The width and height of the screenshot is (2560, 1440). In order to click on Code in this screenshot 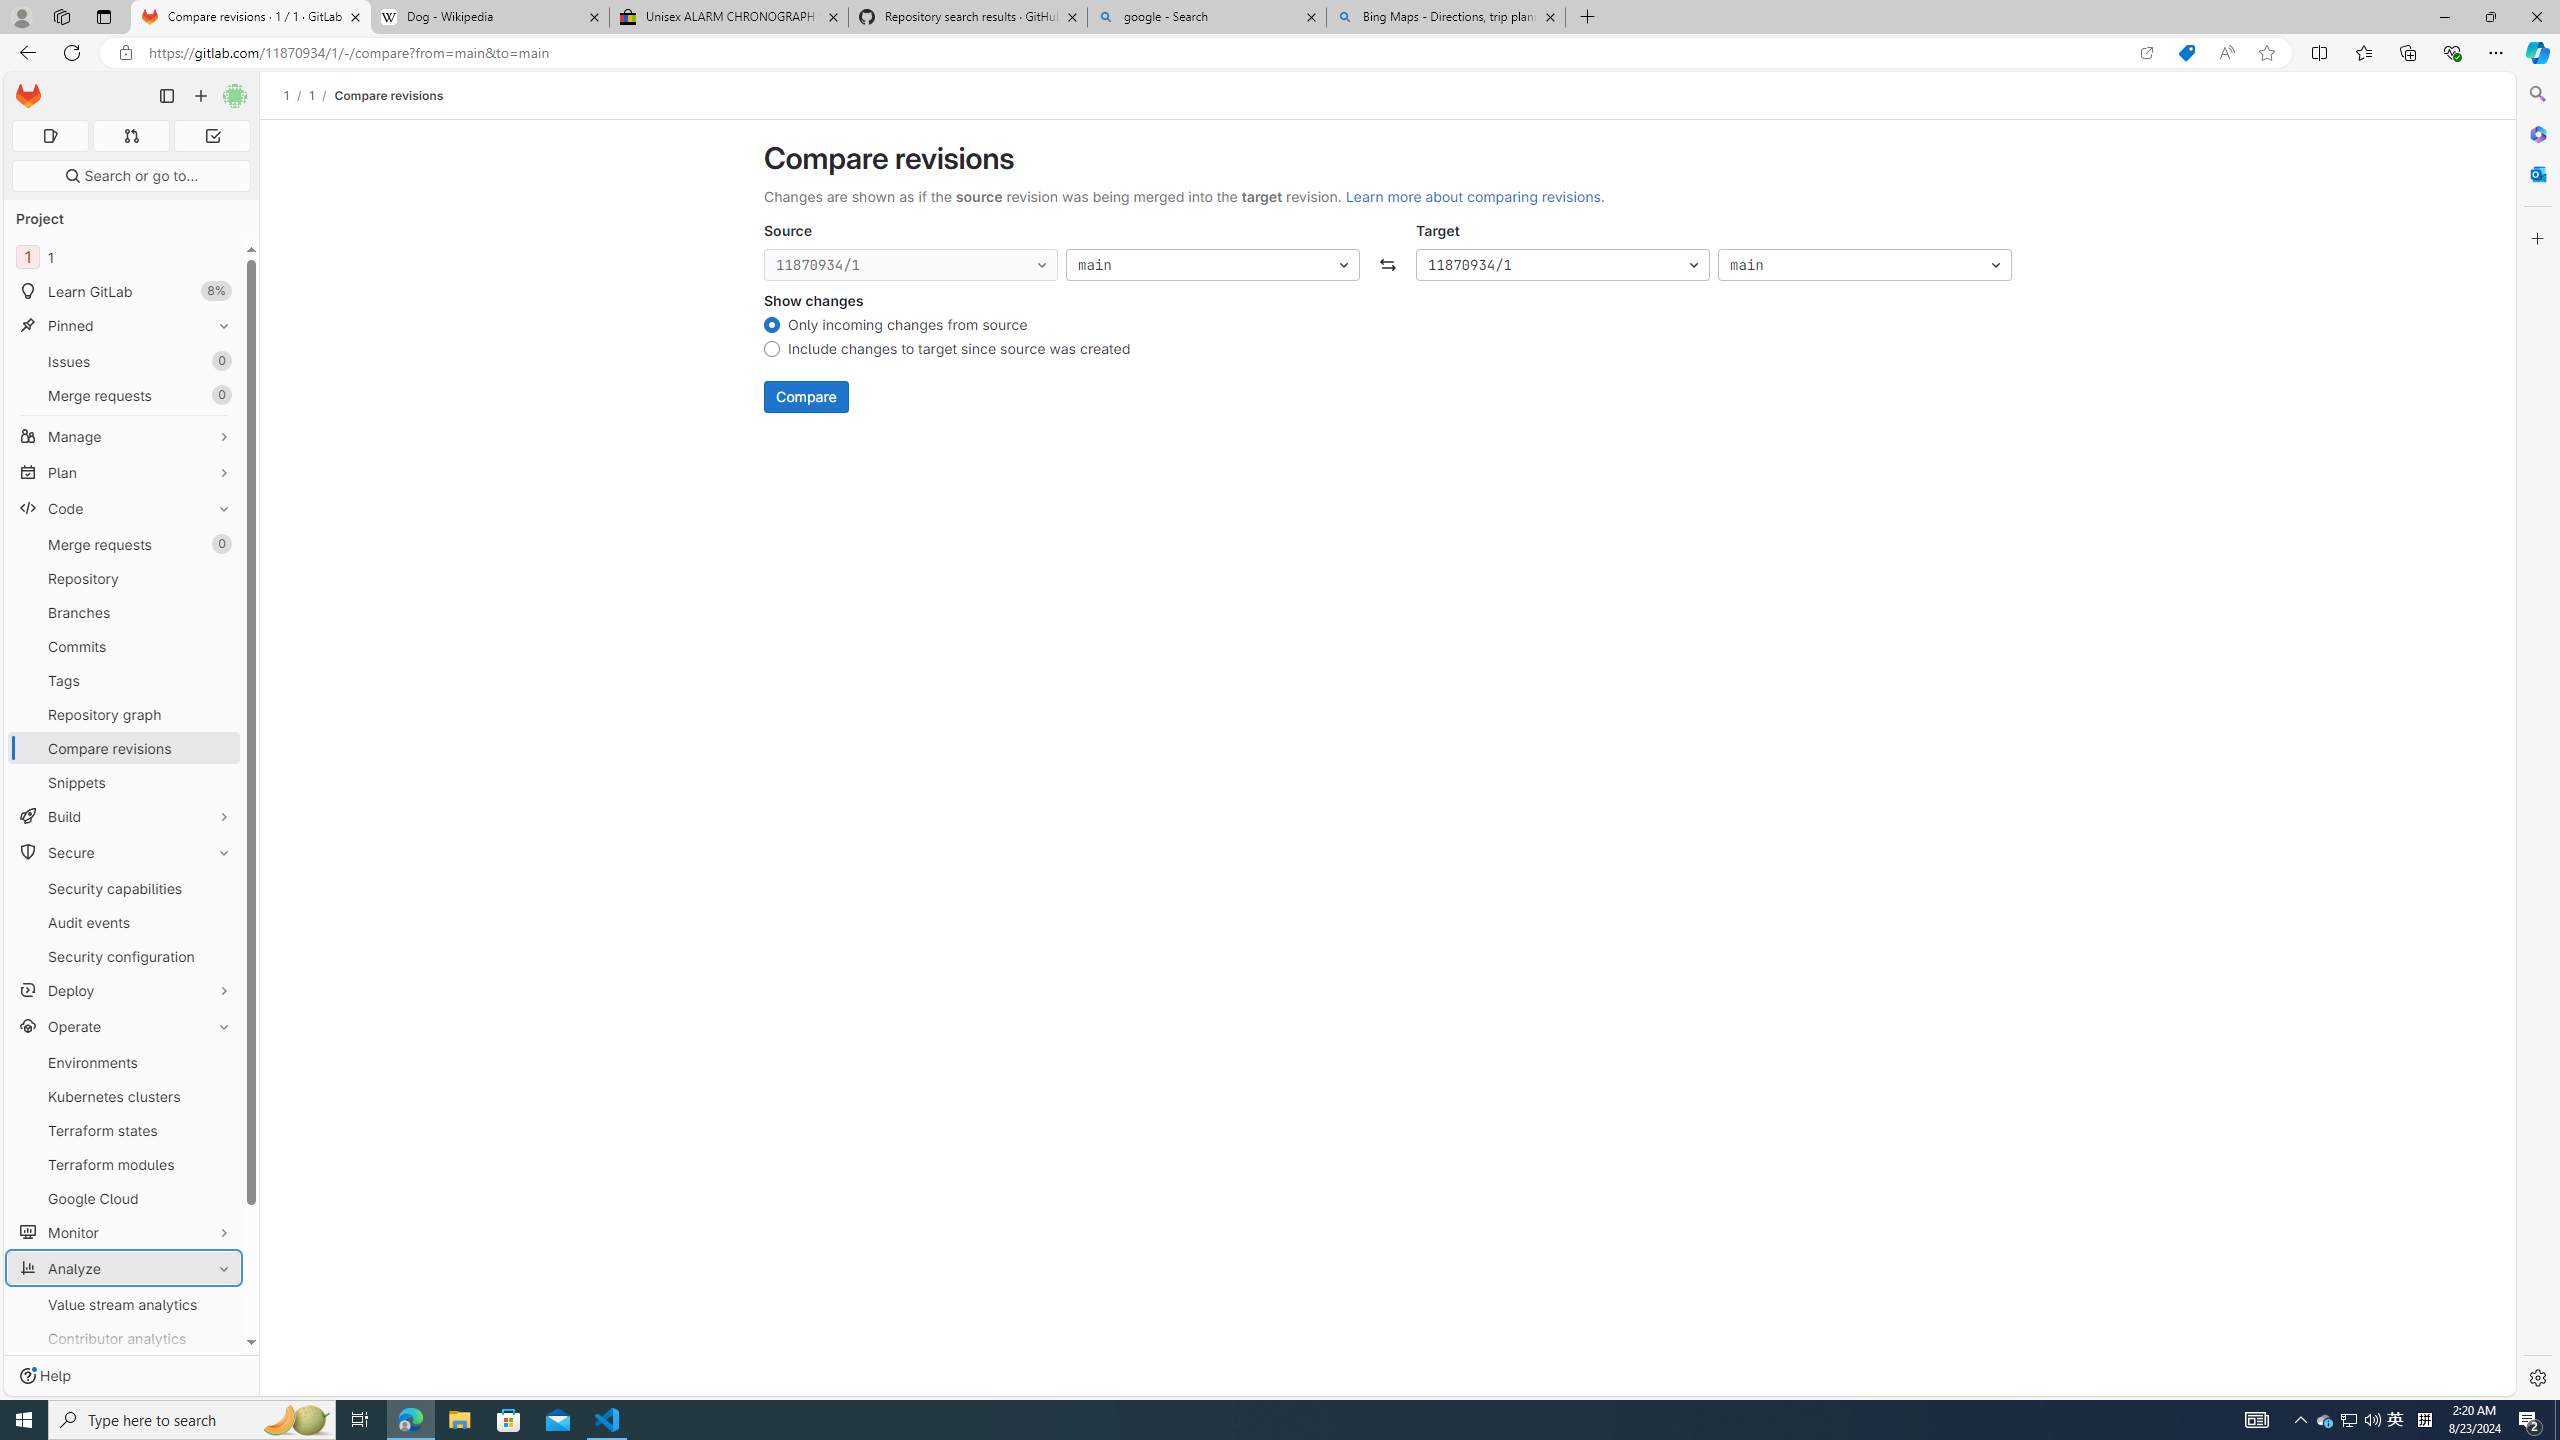, I will do `click(124, 508)`.